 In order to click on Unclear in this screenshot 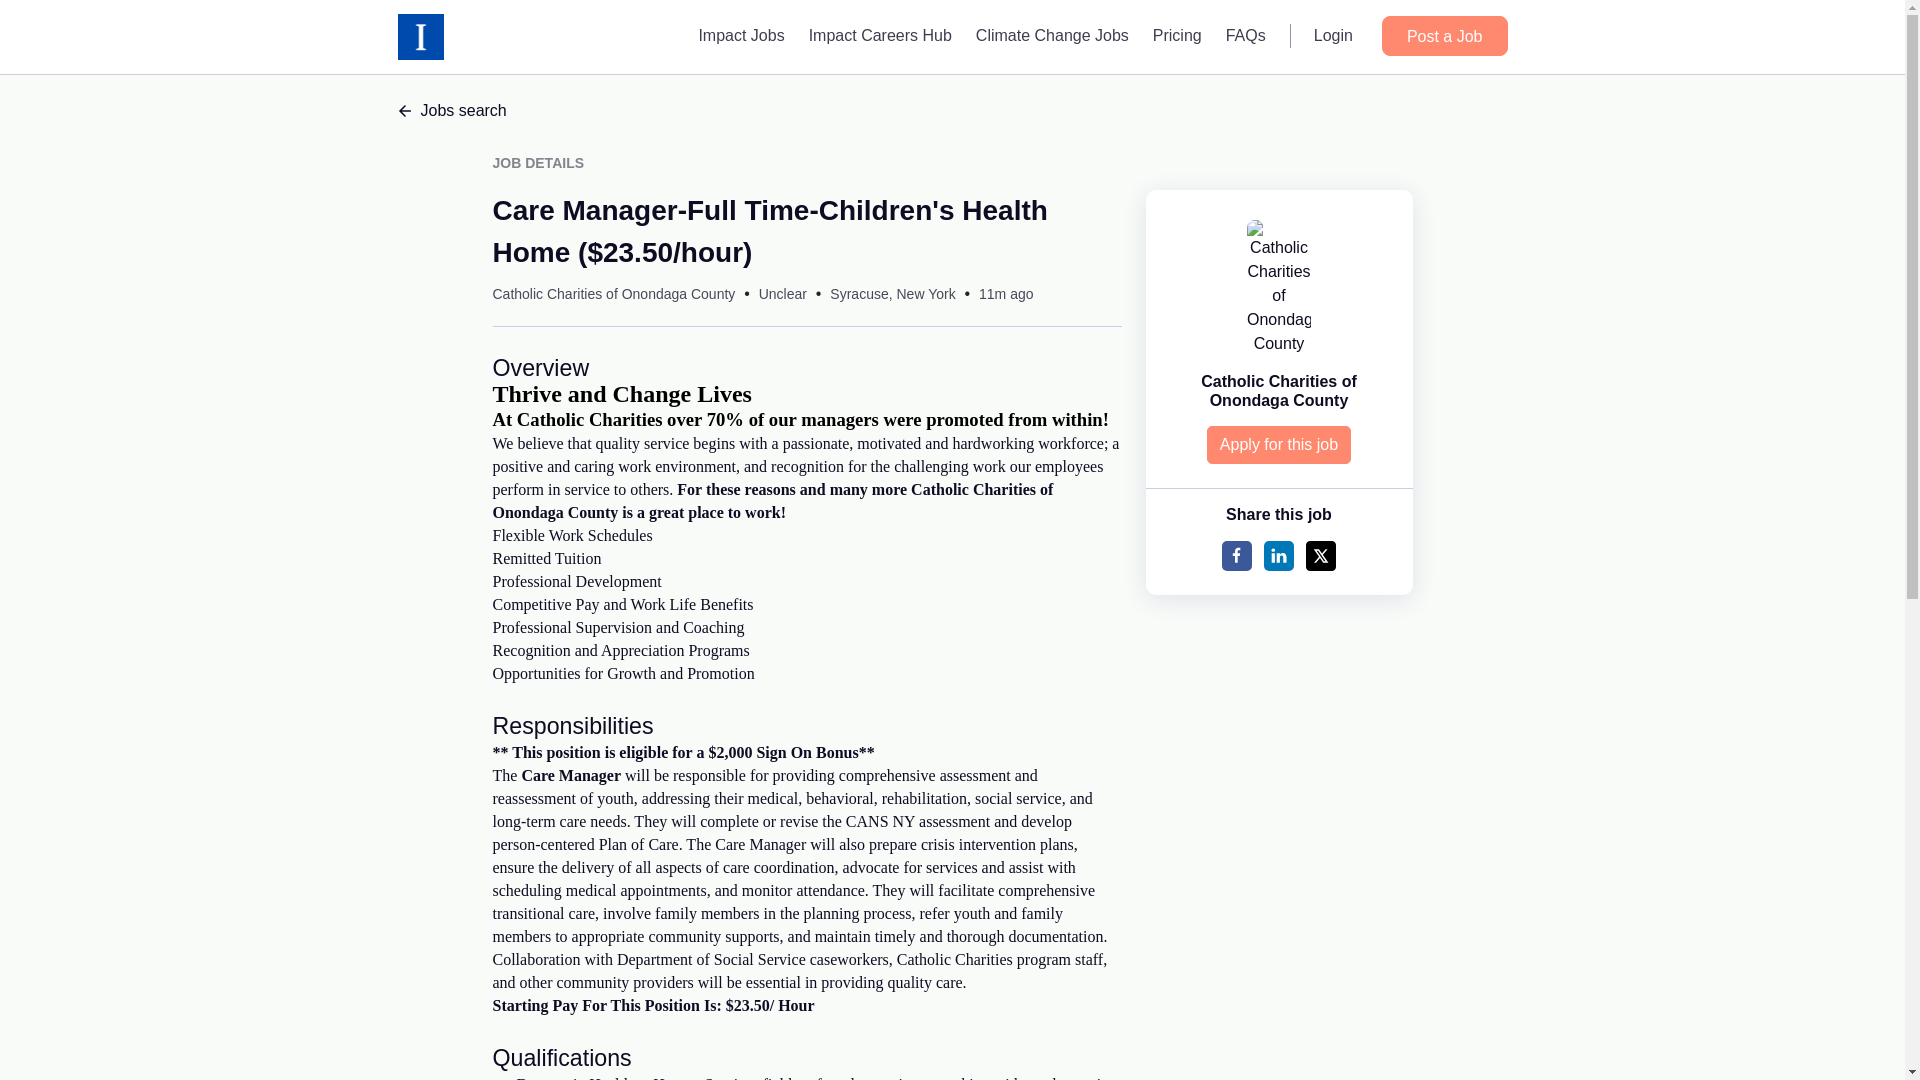, I will do `click(782, 294)`.